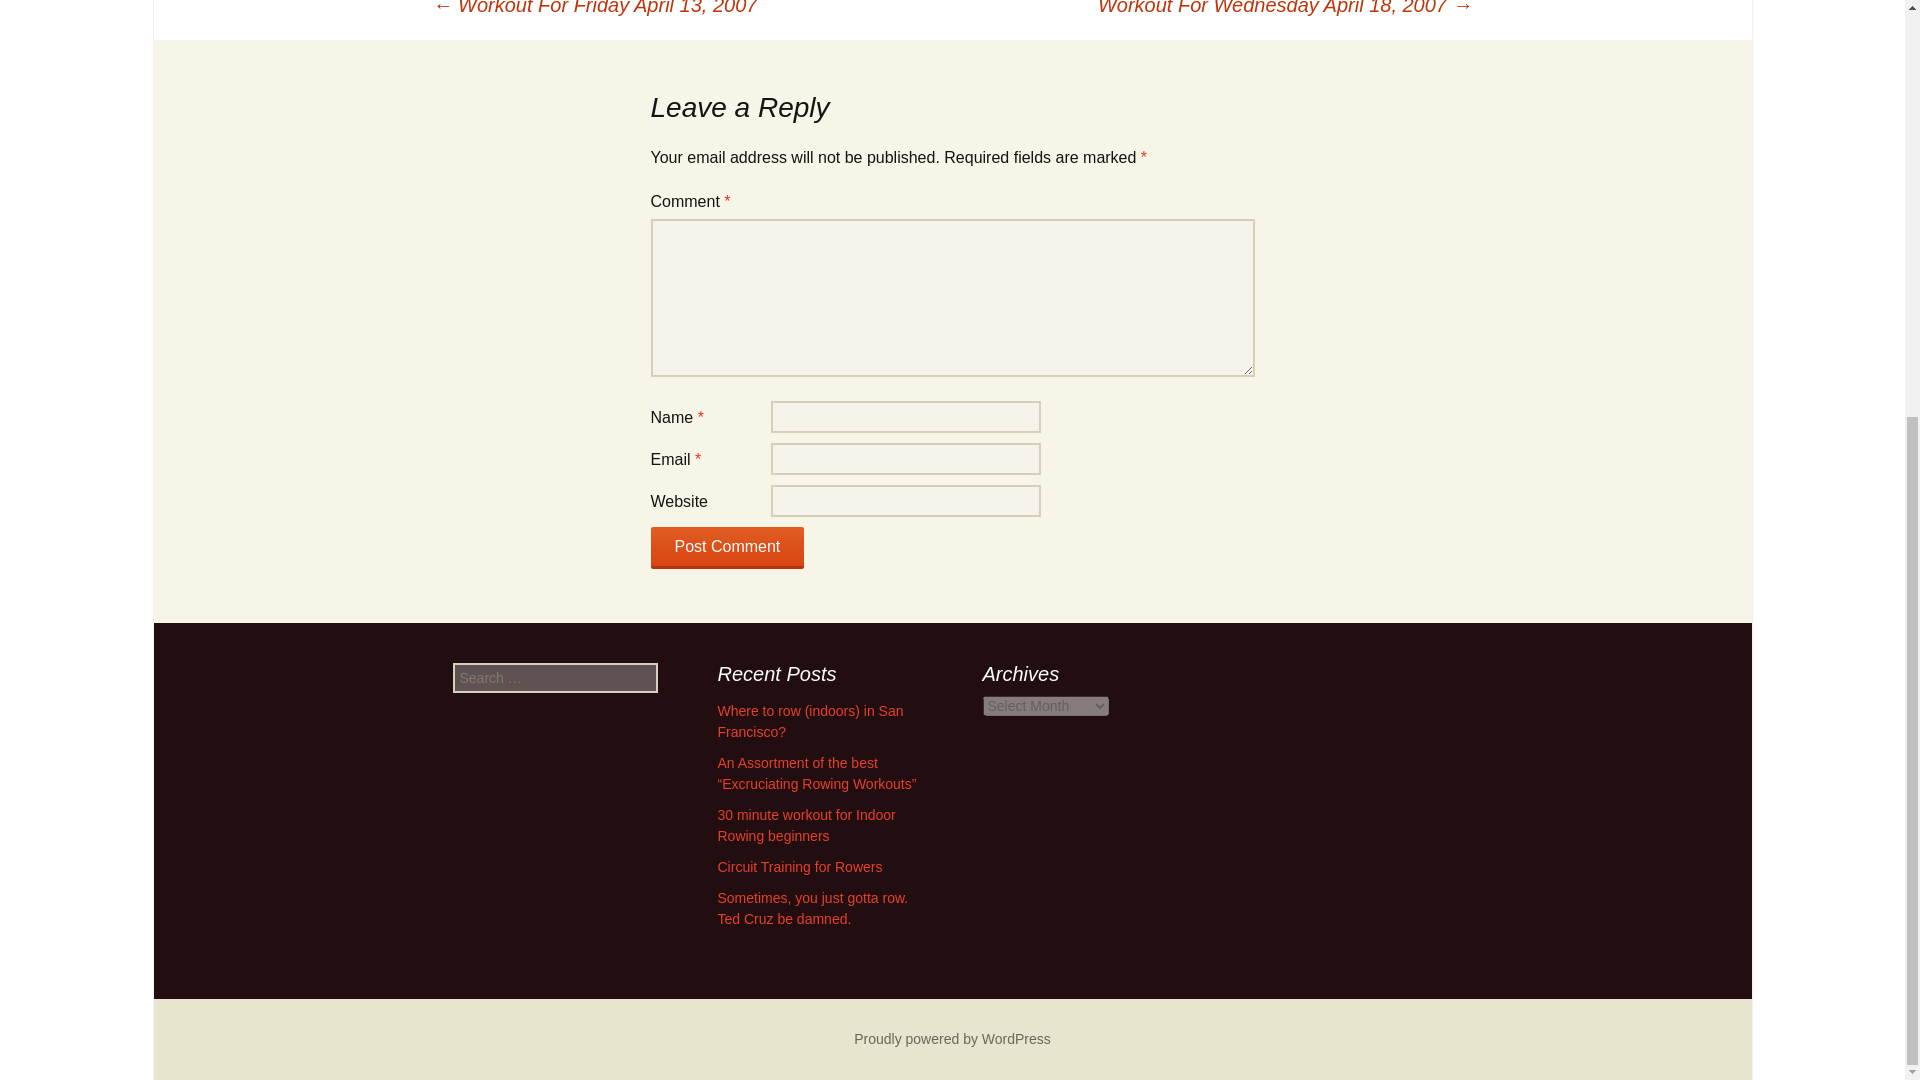 This screenshot has height=1080, width=1920. I want to click on Circuit Training for Rowers, so click(800, 866).